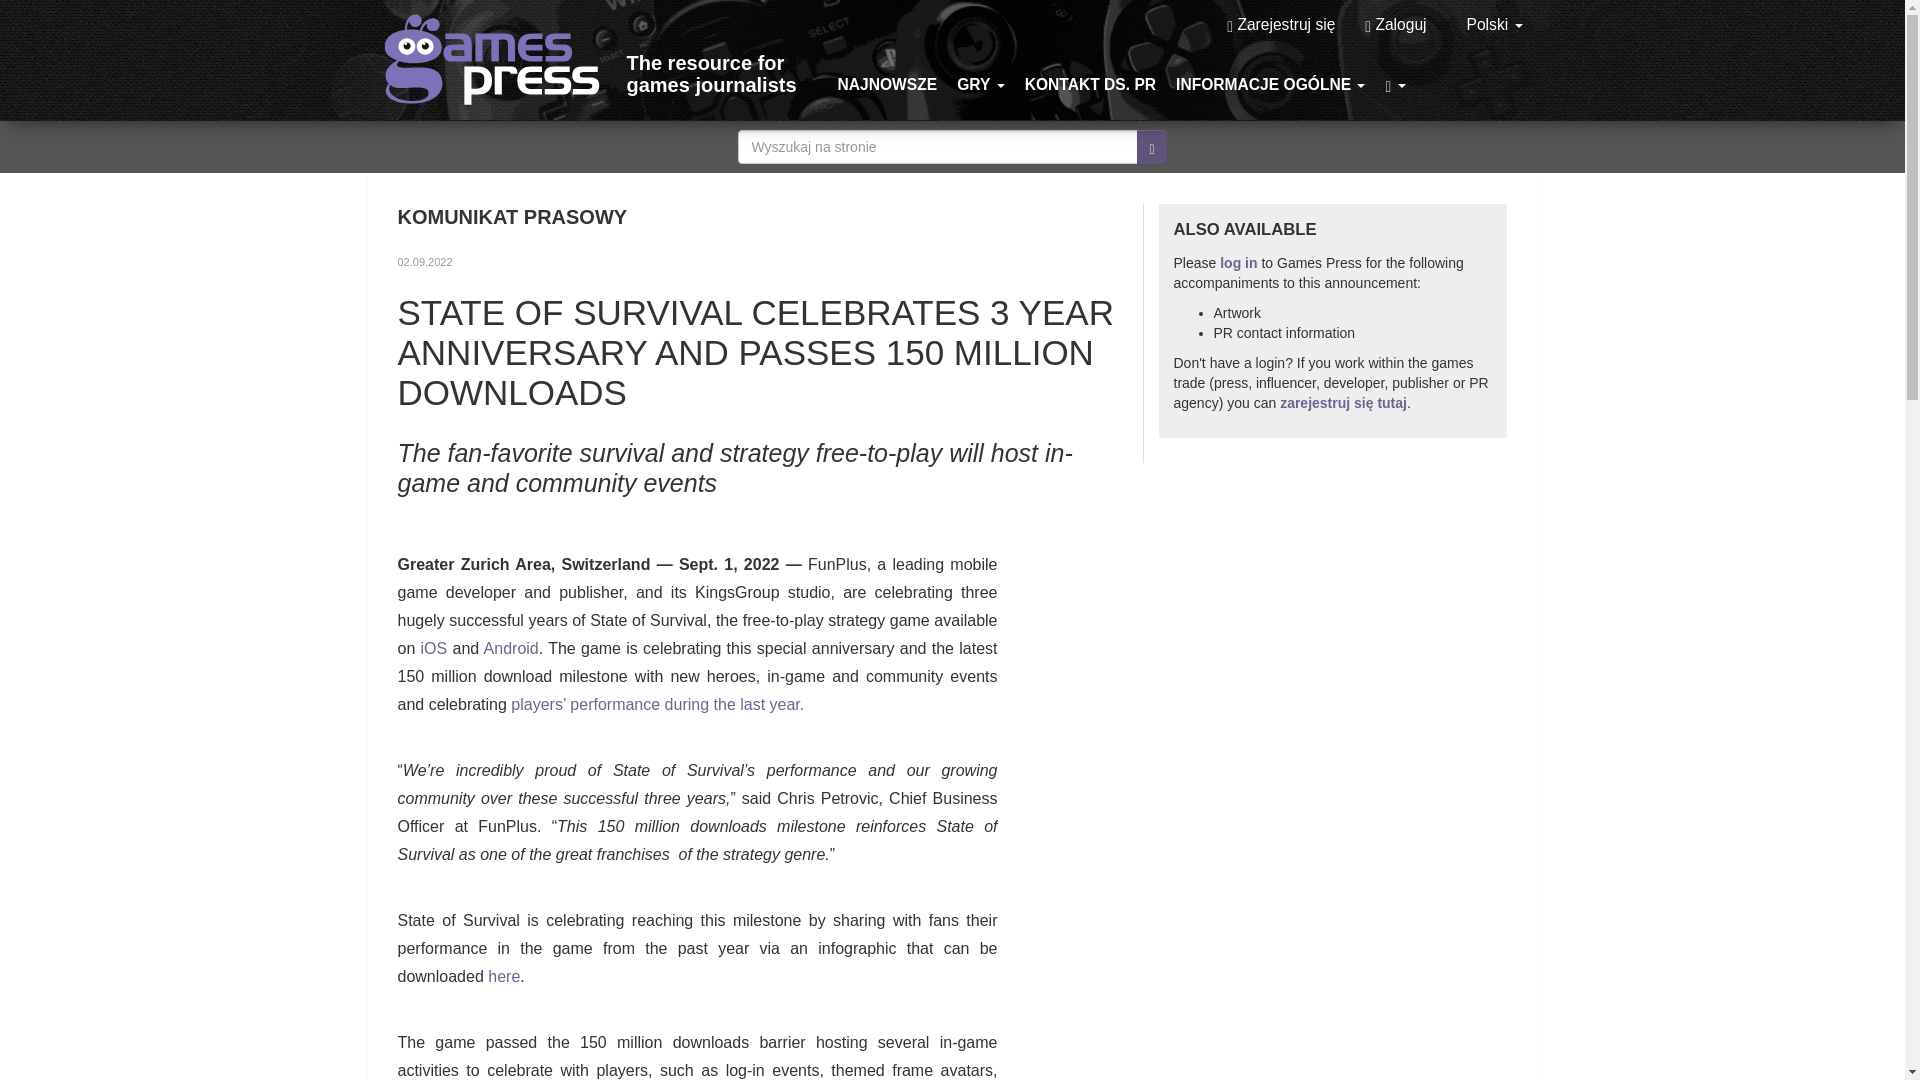 Image resolution: width=1920 pixels, height=1080 pixels. I want to click on Zaloguj, so click(1395, 24).